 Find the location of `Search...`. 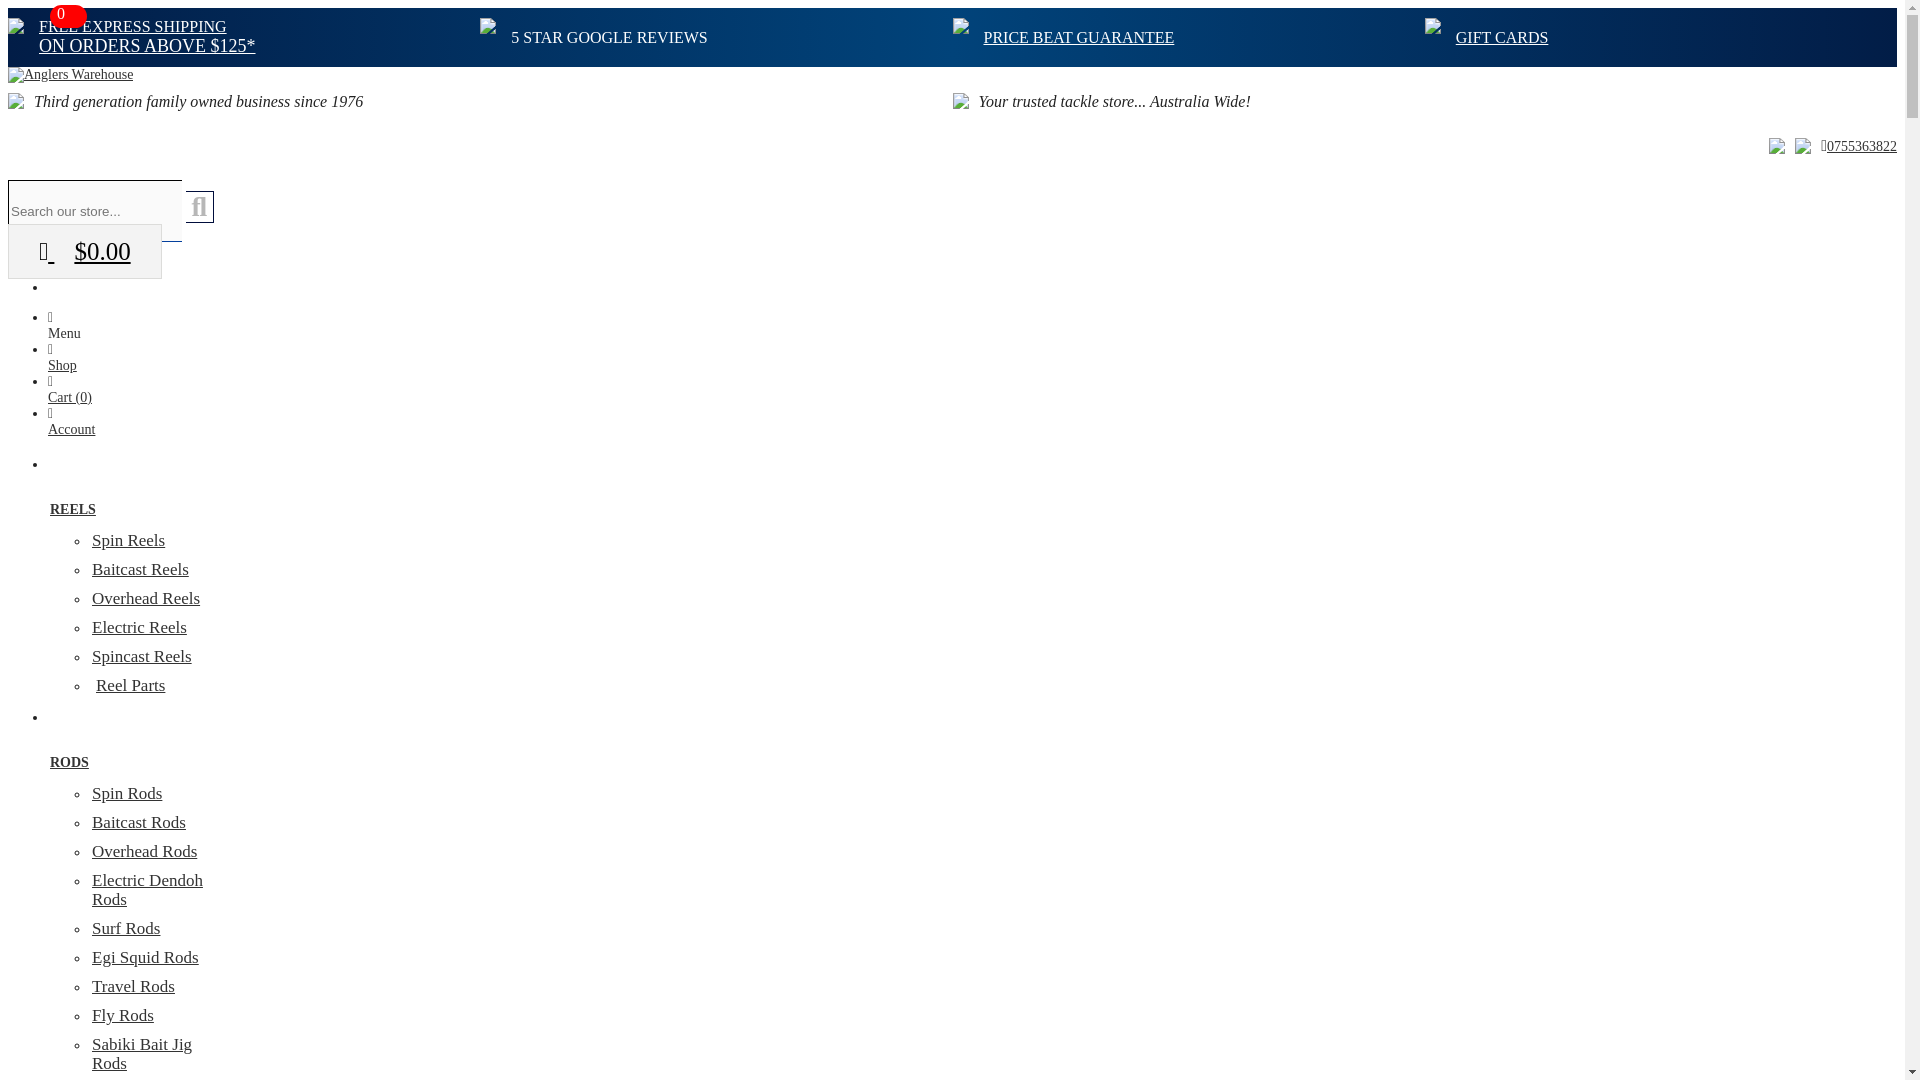

Search... is located at coordinates (200, 206).